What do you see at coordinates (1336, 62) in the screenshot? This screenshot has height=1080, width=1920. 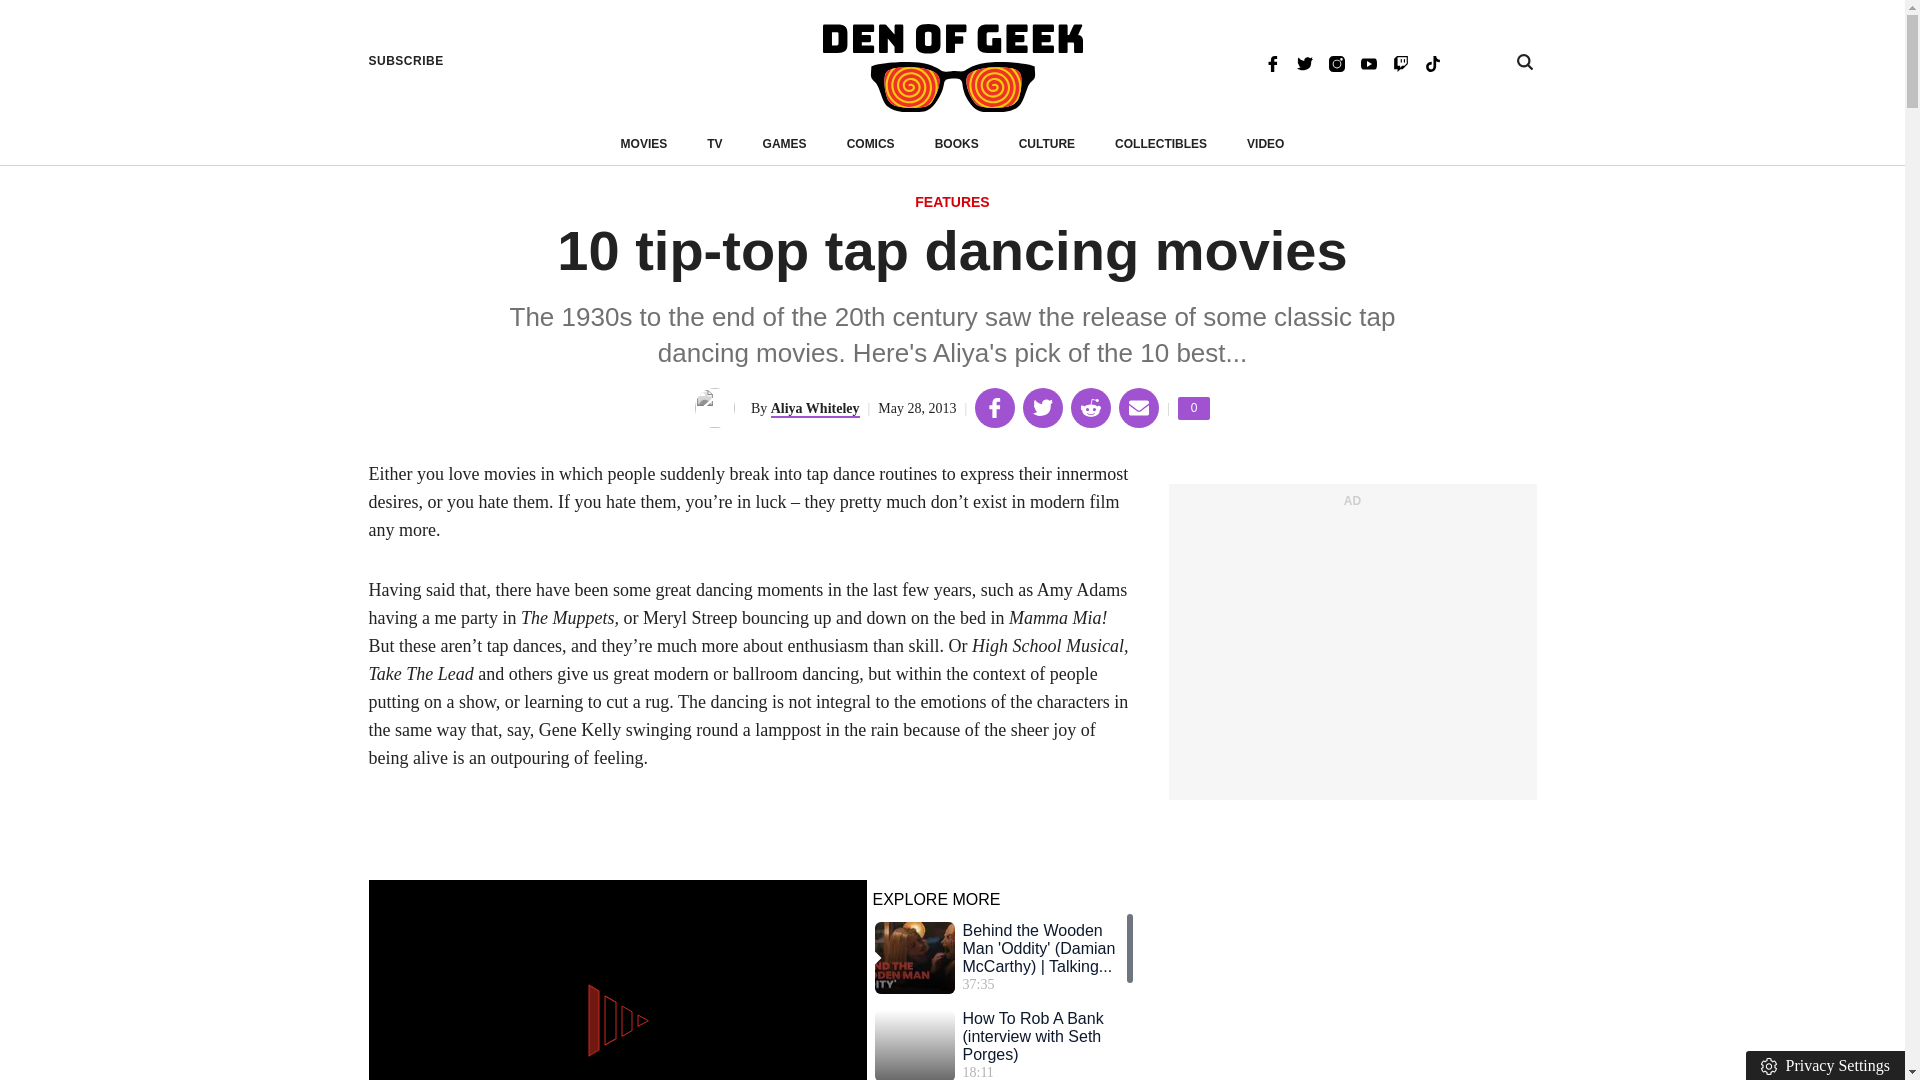 I see `Instagram` at bounding box center [1336, 62].